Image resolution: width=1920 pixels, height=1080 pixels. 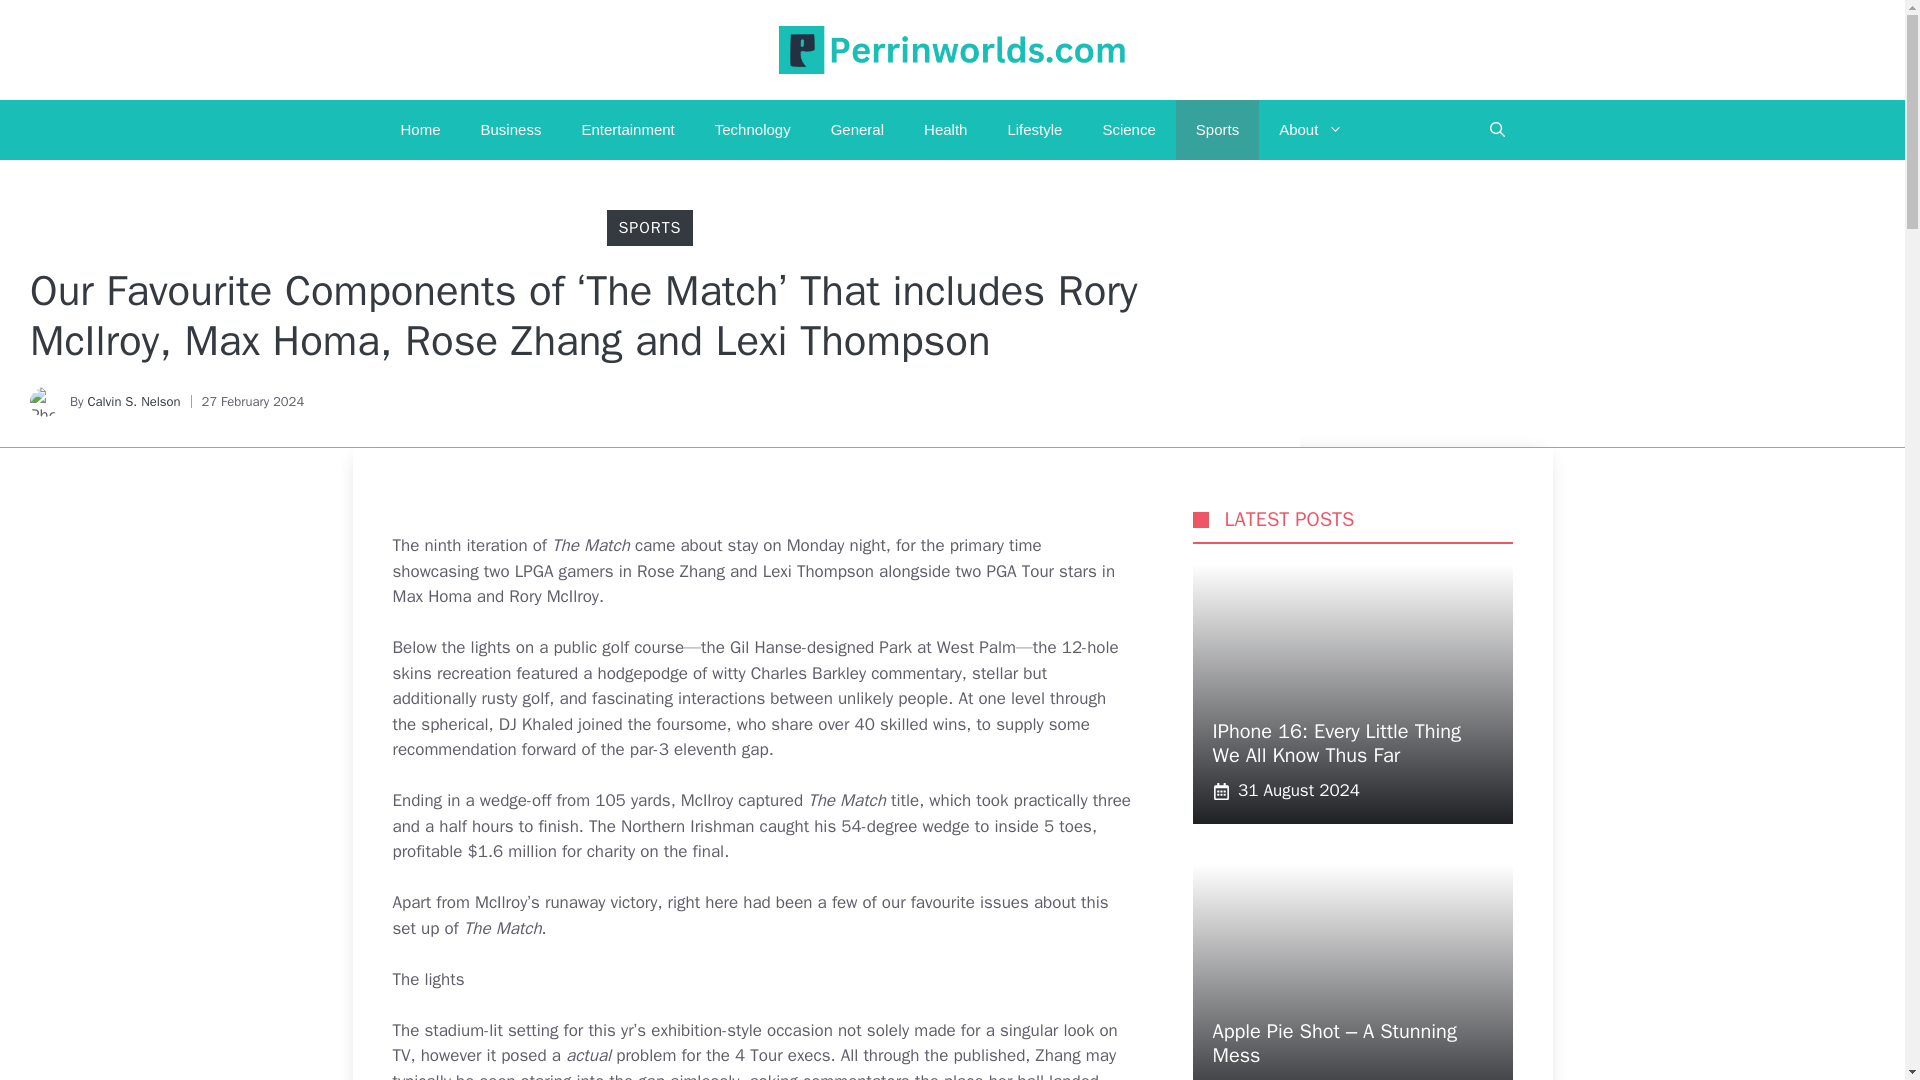 What do you see at coordinates (1128, 130) in the screenshot?
I see `Science` at bounding box center [1128, 130].